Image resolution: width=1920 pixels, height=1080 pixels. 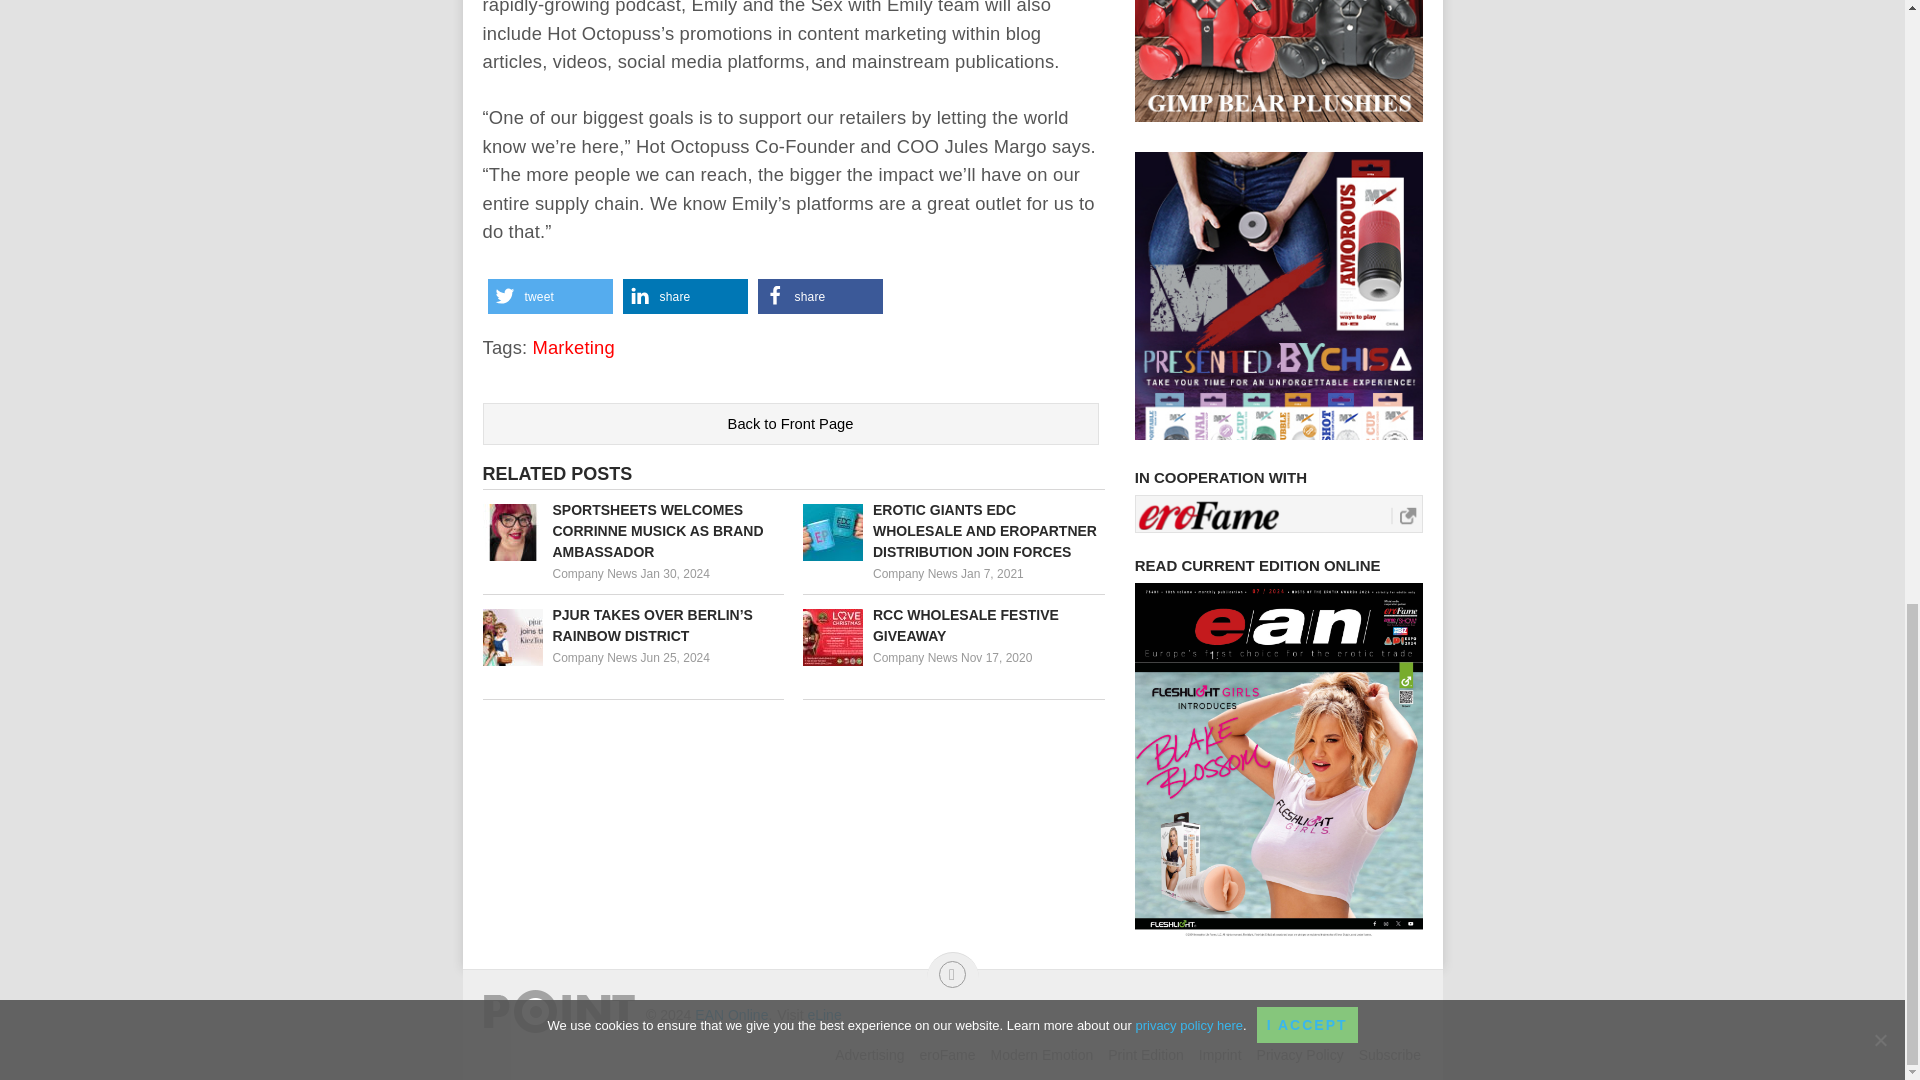 I want to click on Marketing, so click(x=572, y=346).